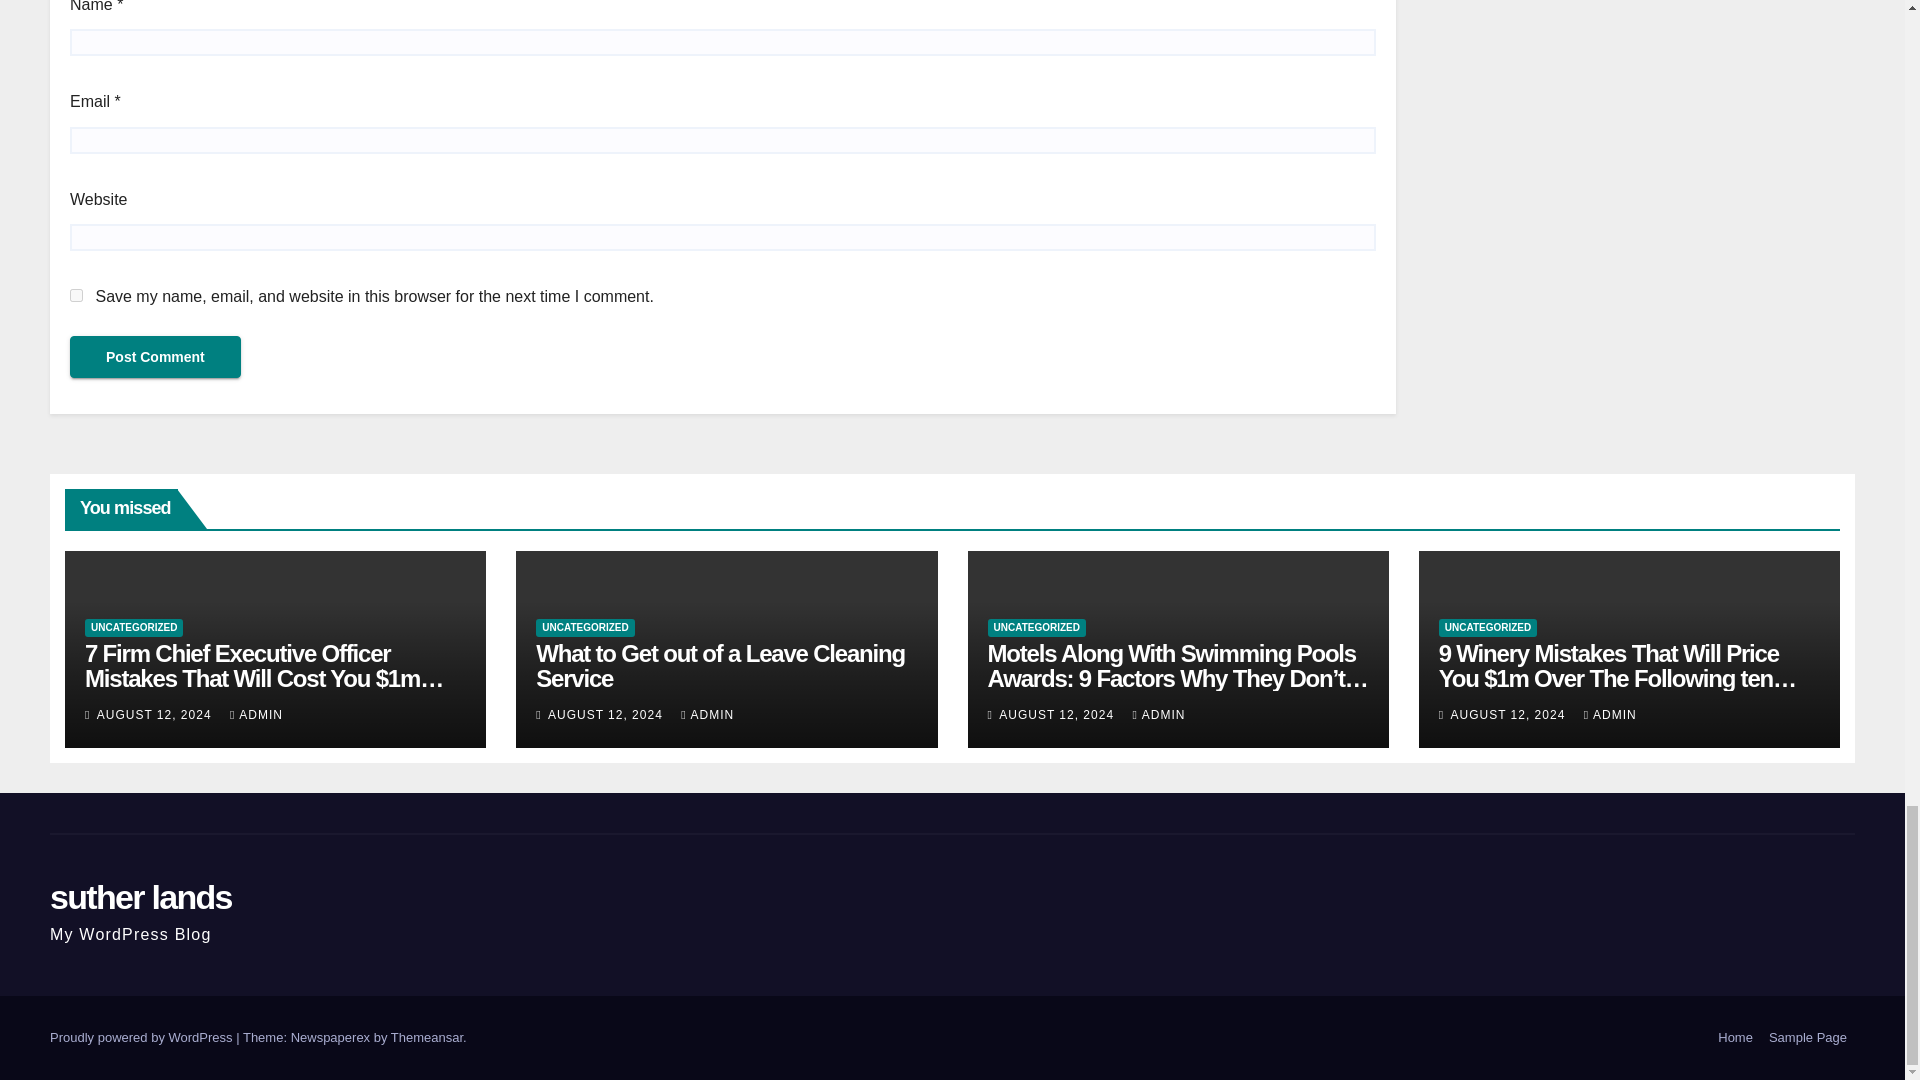 The height and width of the screenshot is (1080, 1920). What do you see at coordinates (1735, 1038) in the screenshot?
I see `Home` at bounding box center [1735, 1038].